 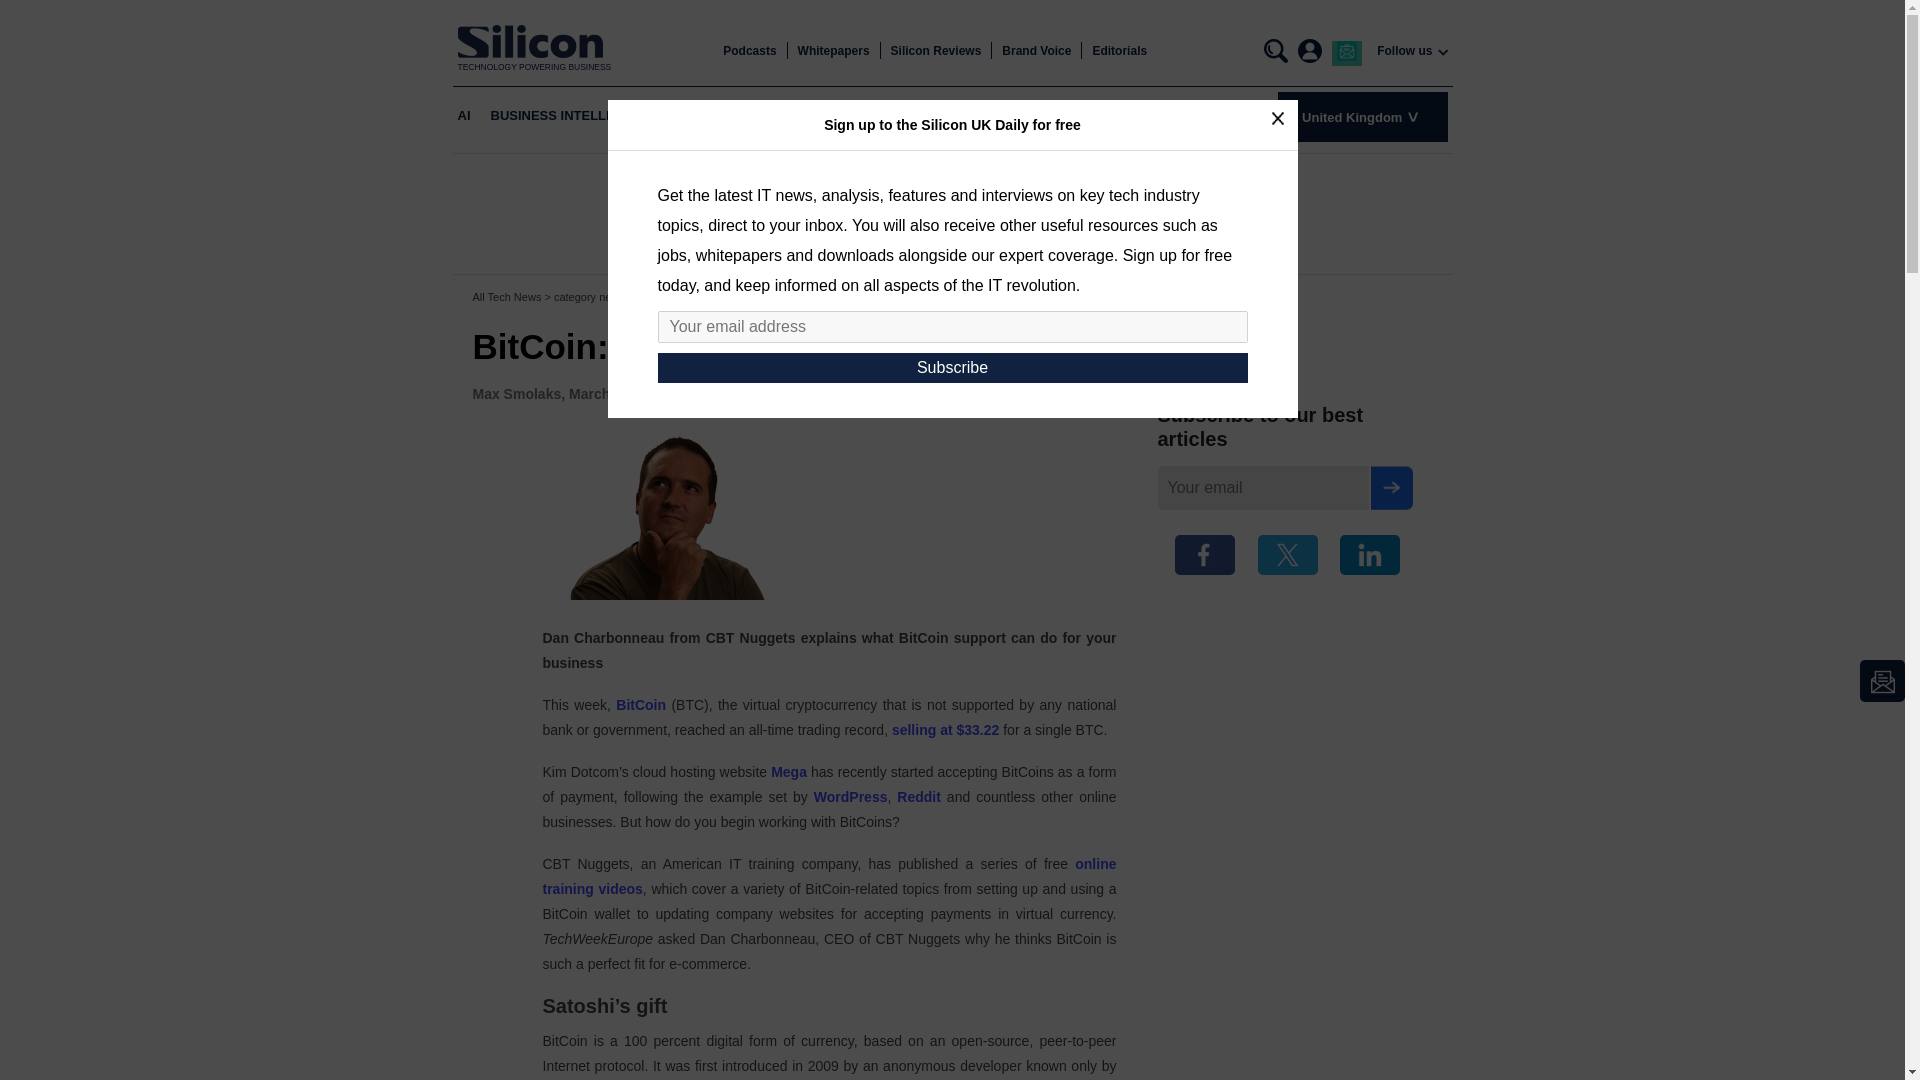 I want to click on BUSINESS INTELLIGENCE, so click(x=572, y=116).